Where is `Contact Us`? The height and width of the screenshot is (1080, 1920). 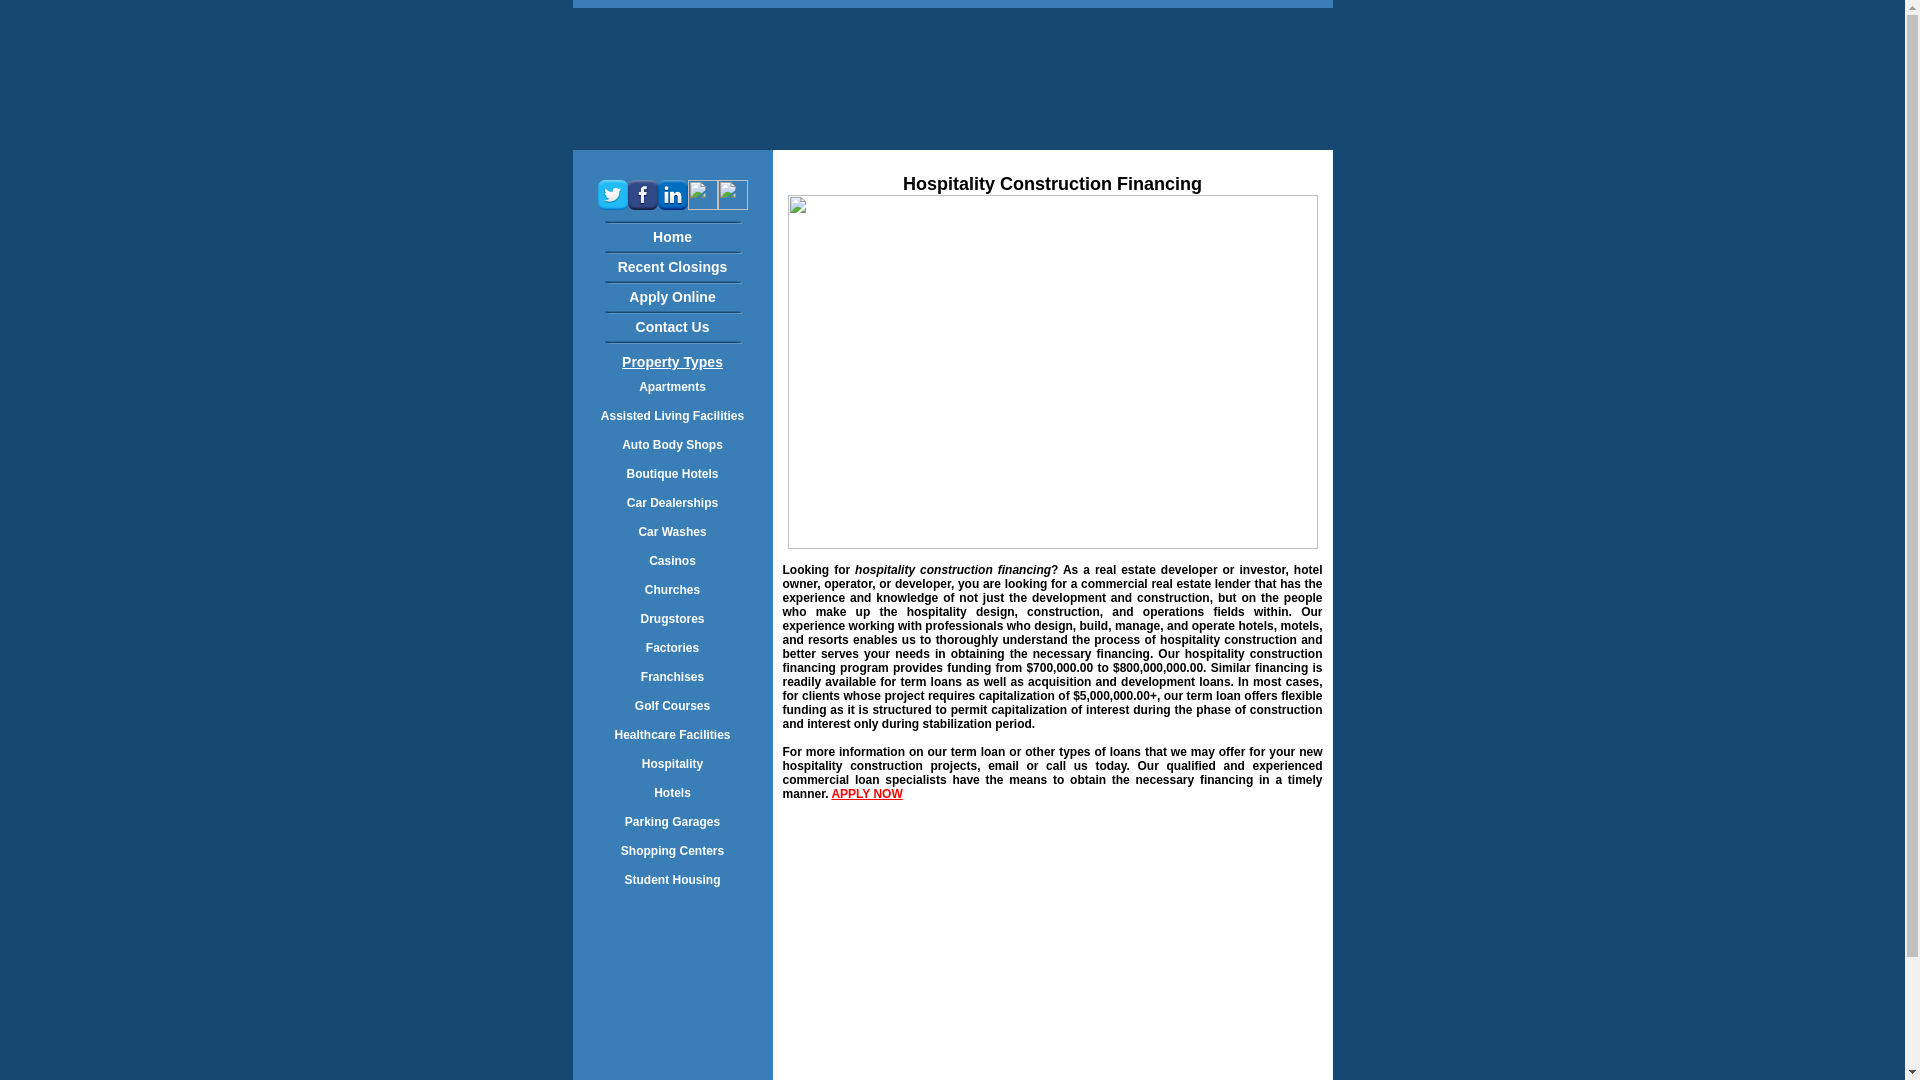 Contact Us is located at coordinates (672, 326).